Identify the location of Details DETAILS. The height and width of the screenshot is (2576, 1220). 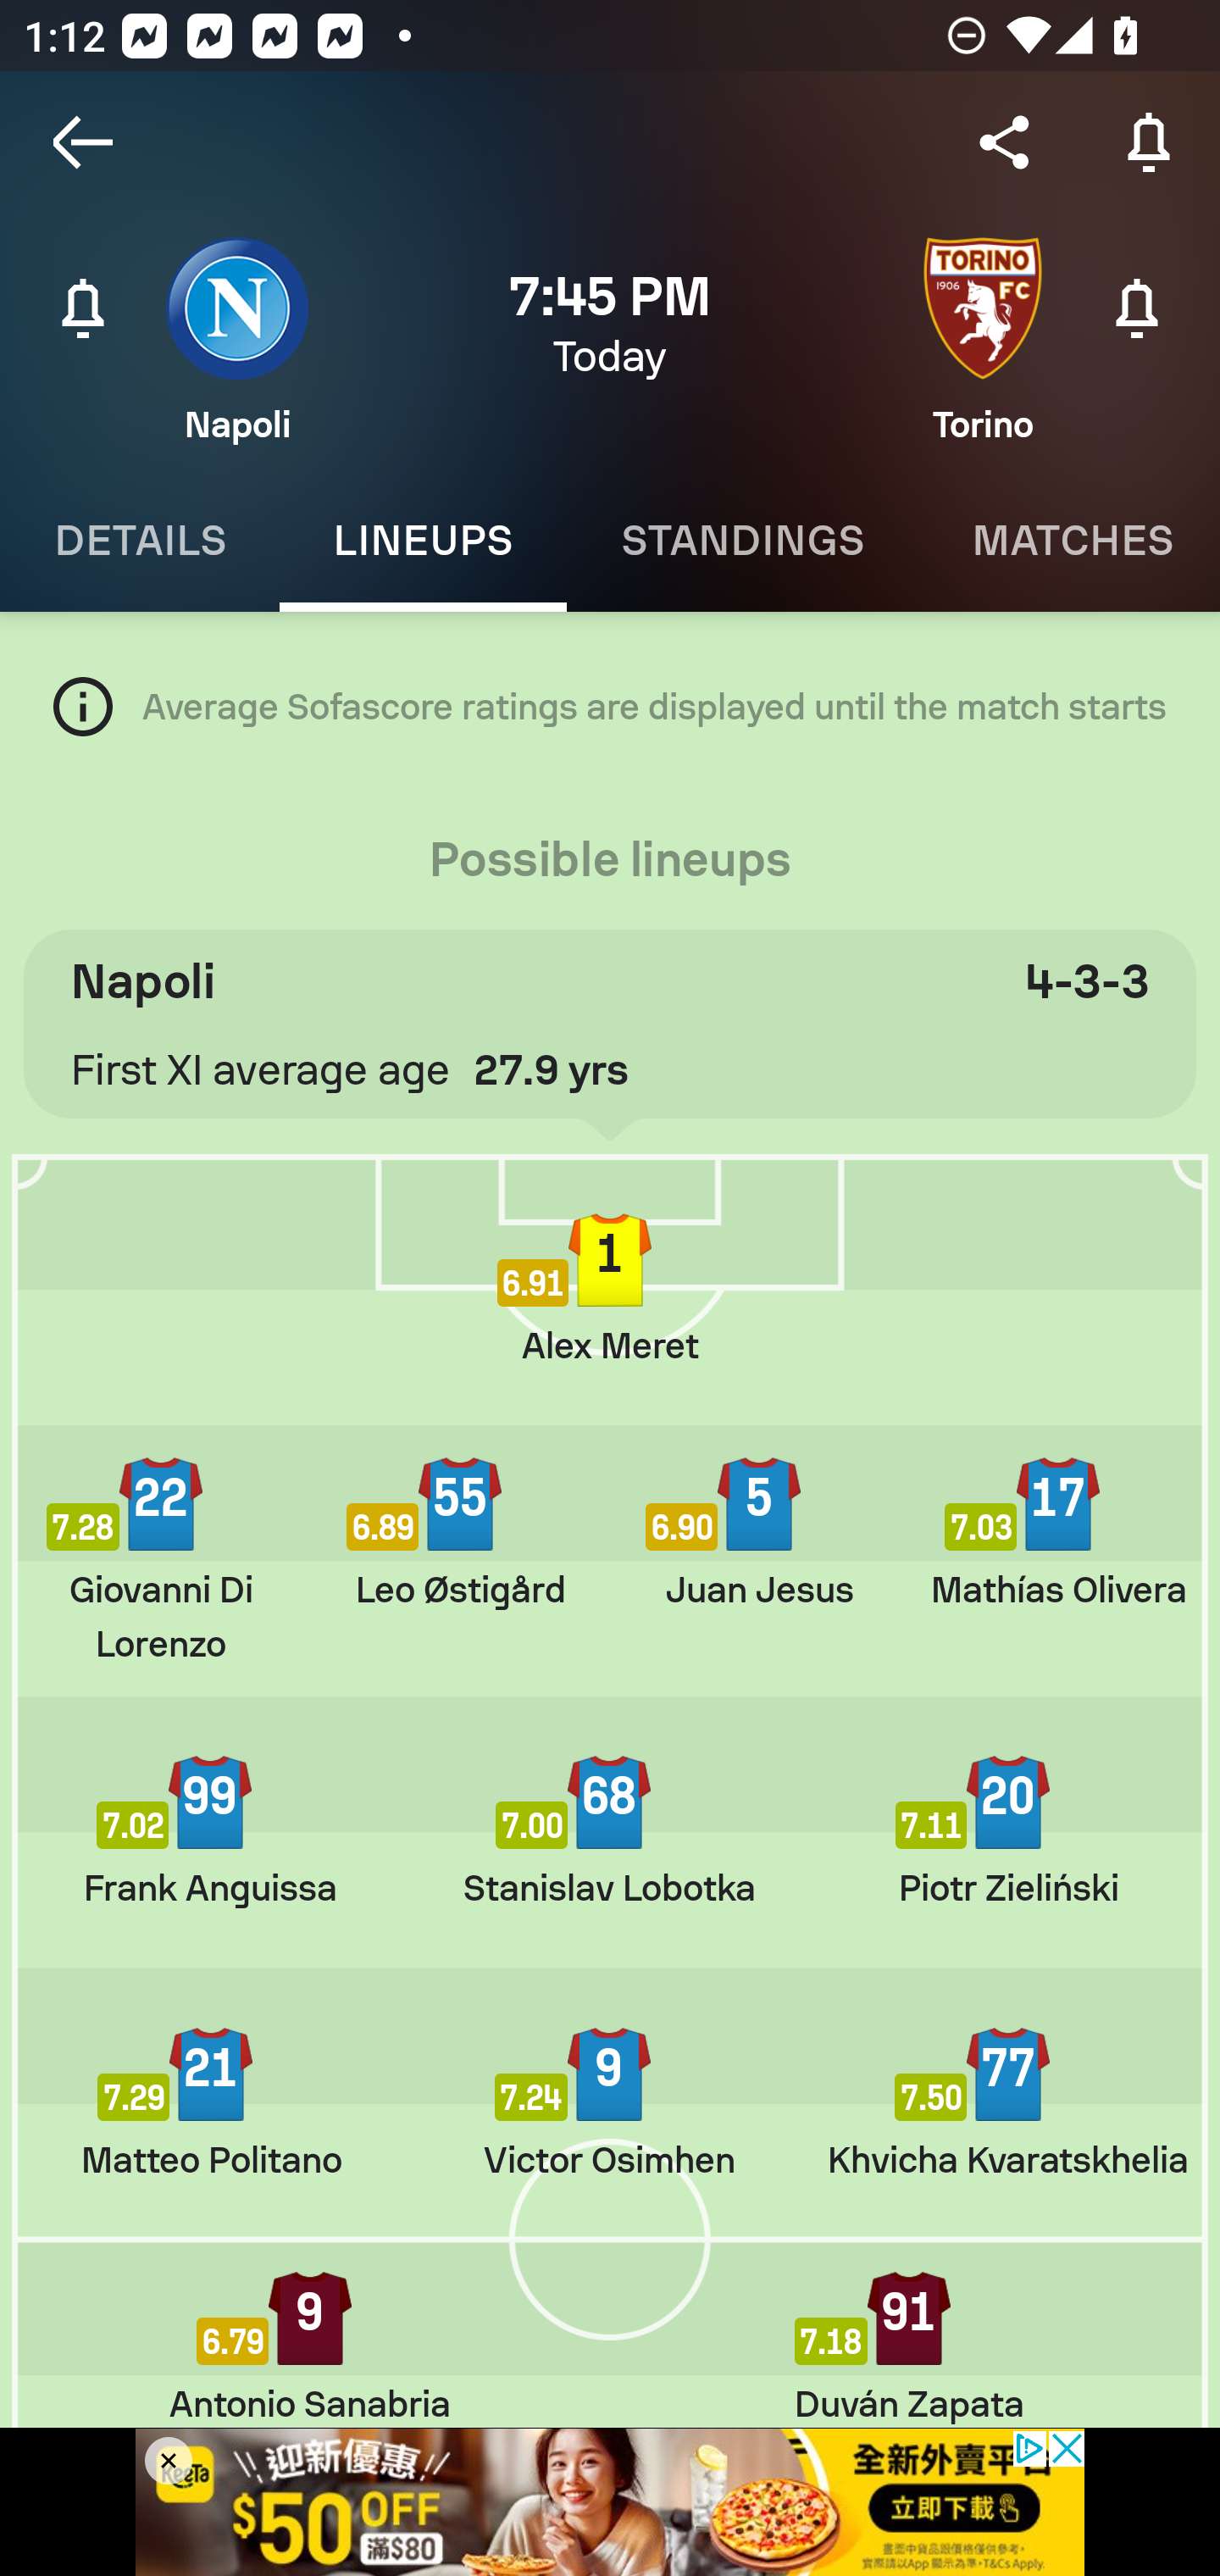
(139, 541).